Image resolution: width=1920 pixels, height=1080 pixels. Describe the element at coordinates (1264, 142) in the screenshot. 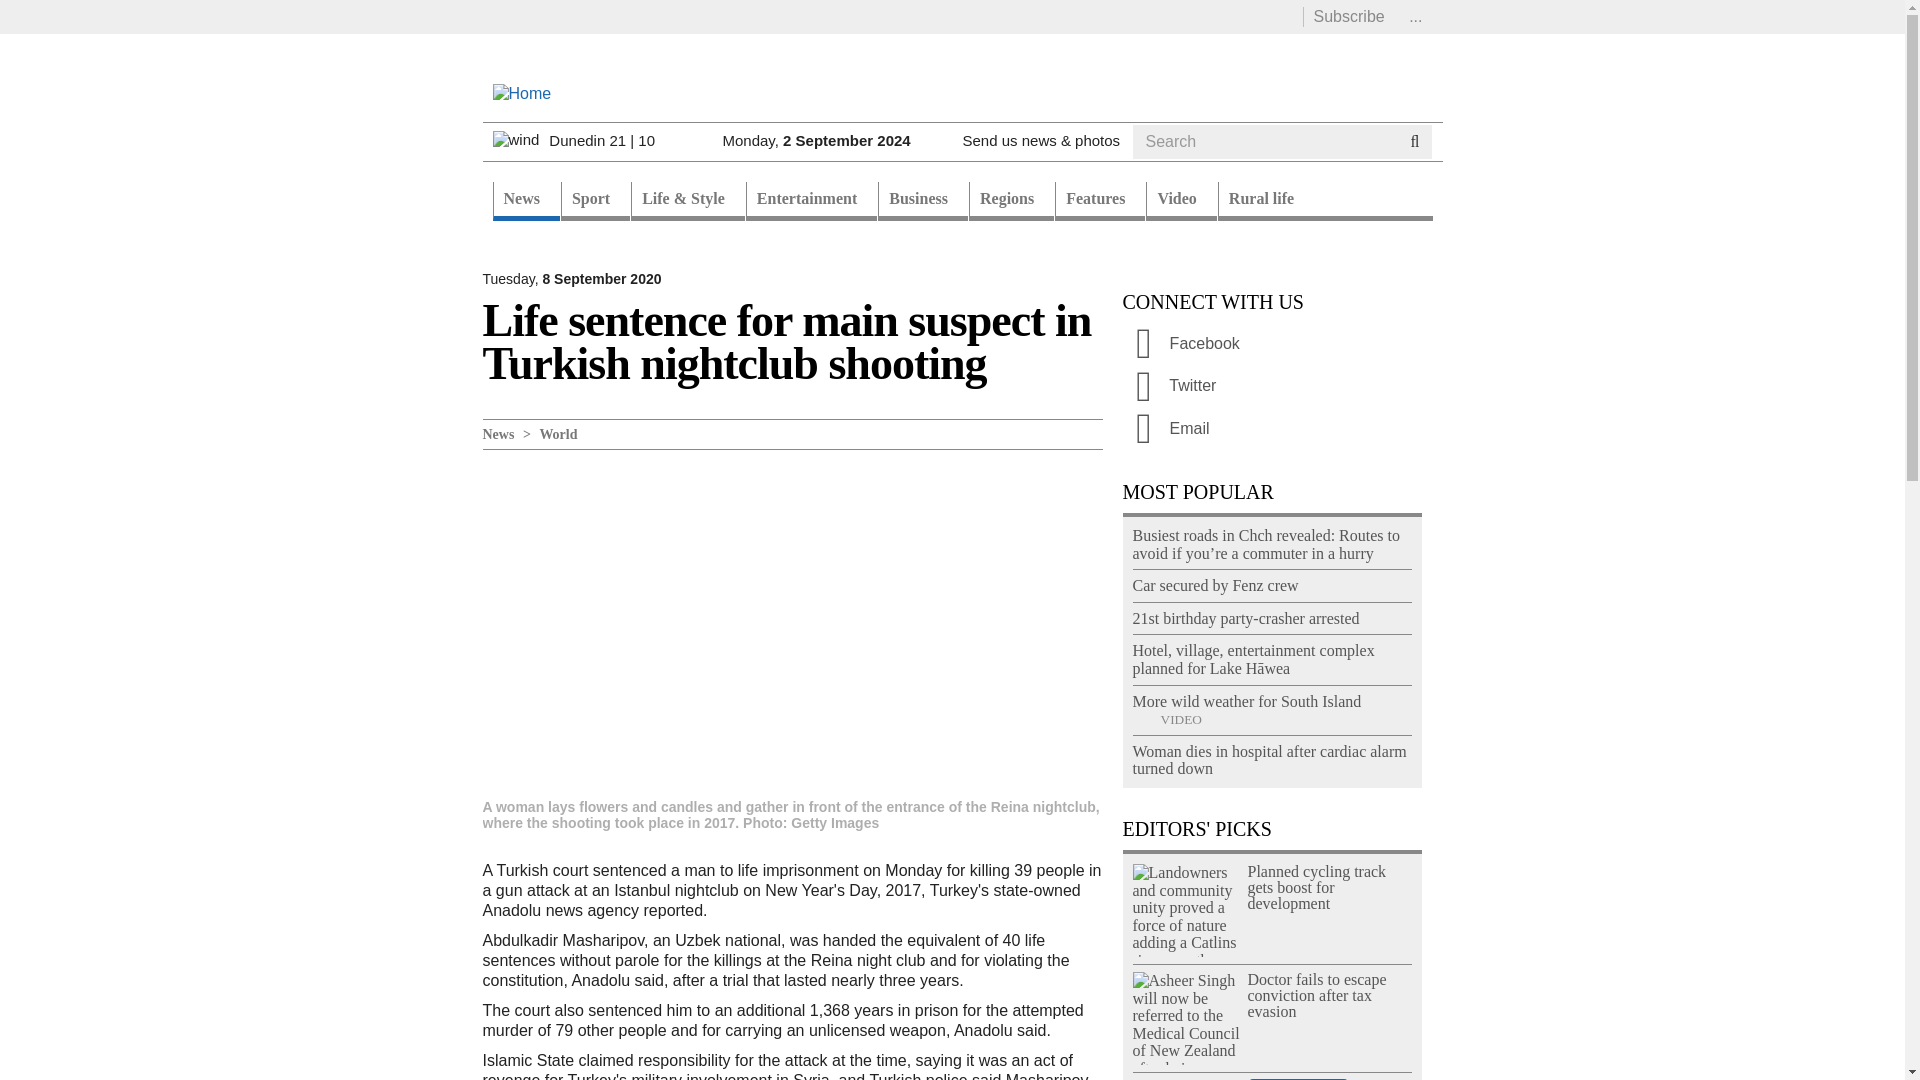

I see `Enter the terms you wish to search for.` at that location.